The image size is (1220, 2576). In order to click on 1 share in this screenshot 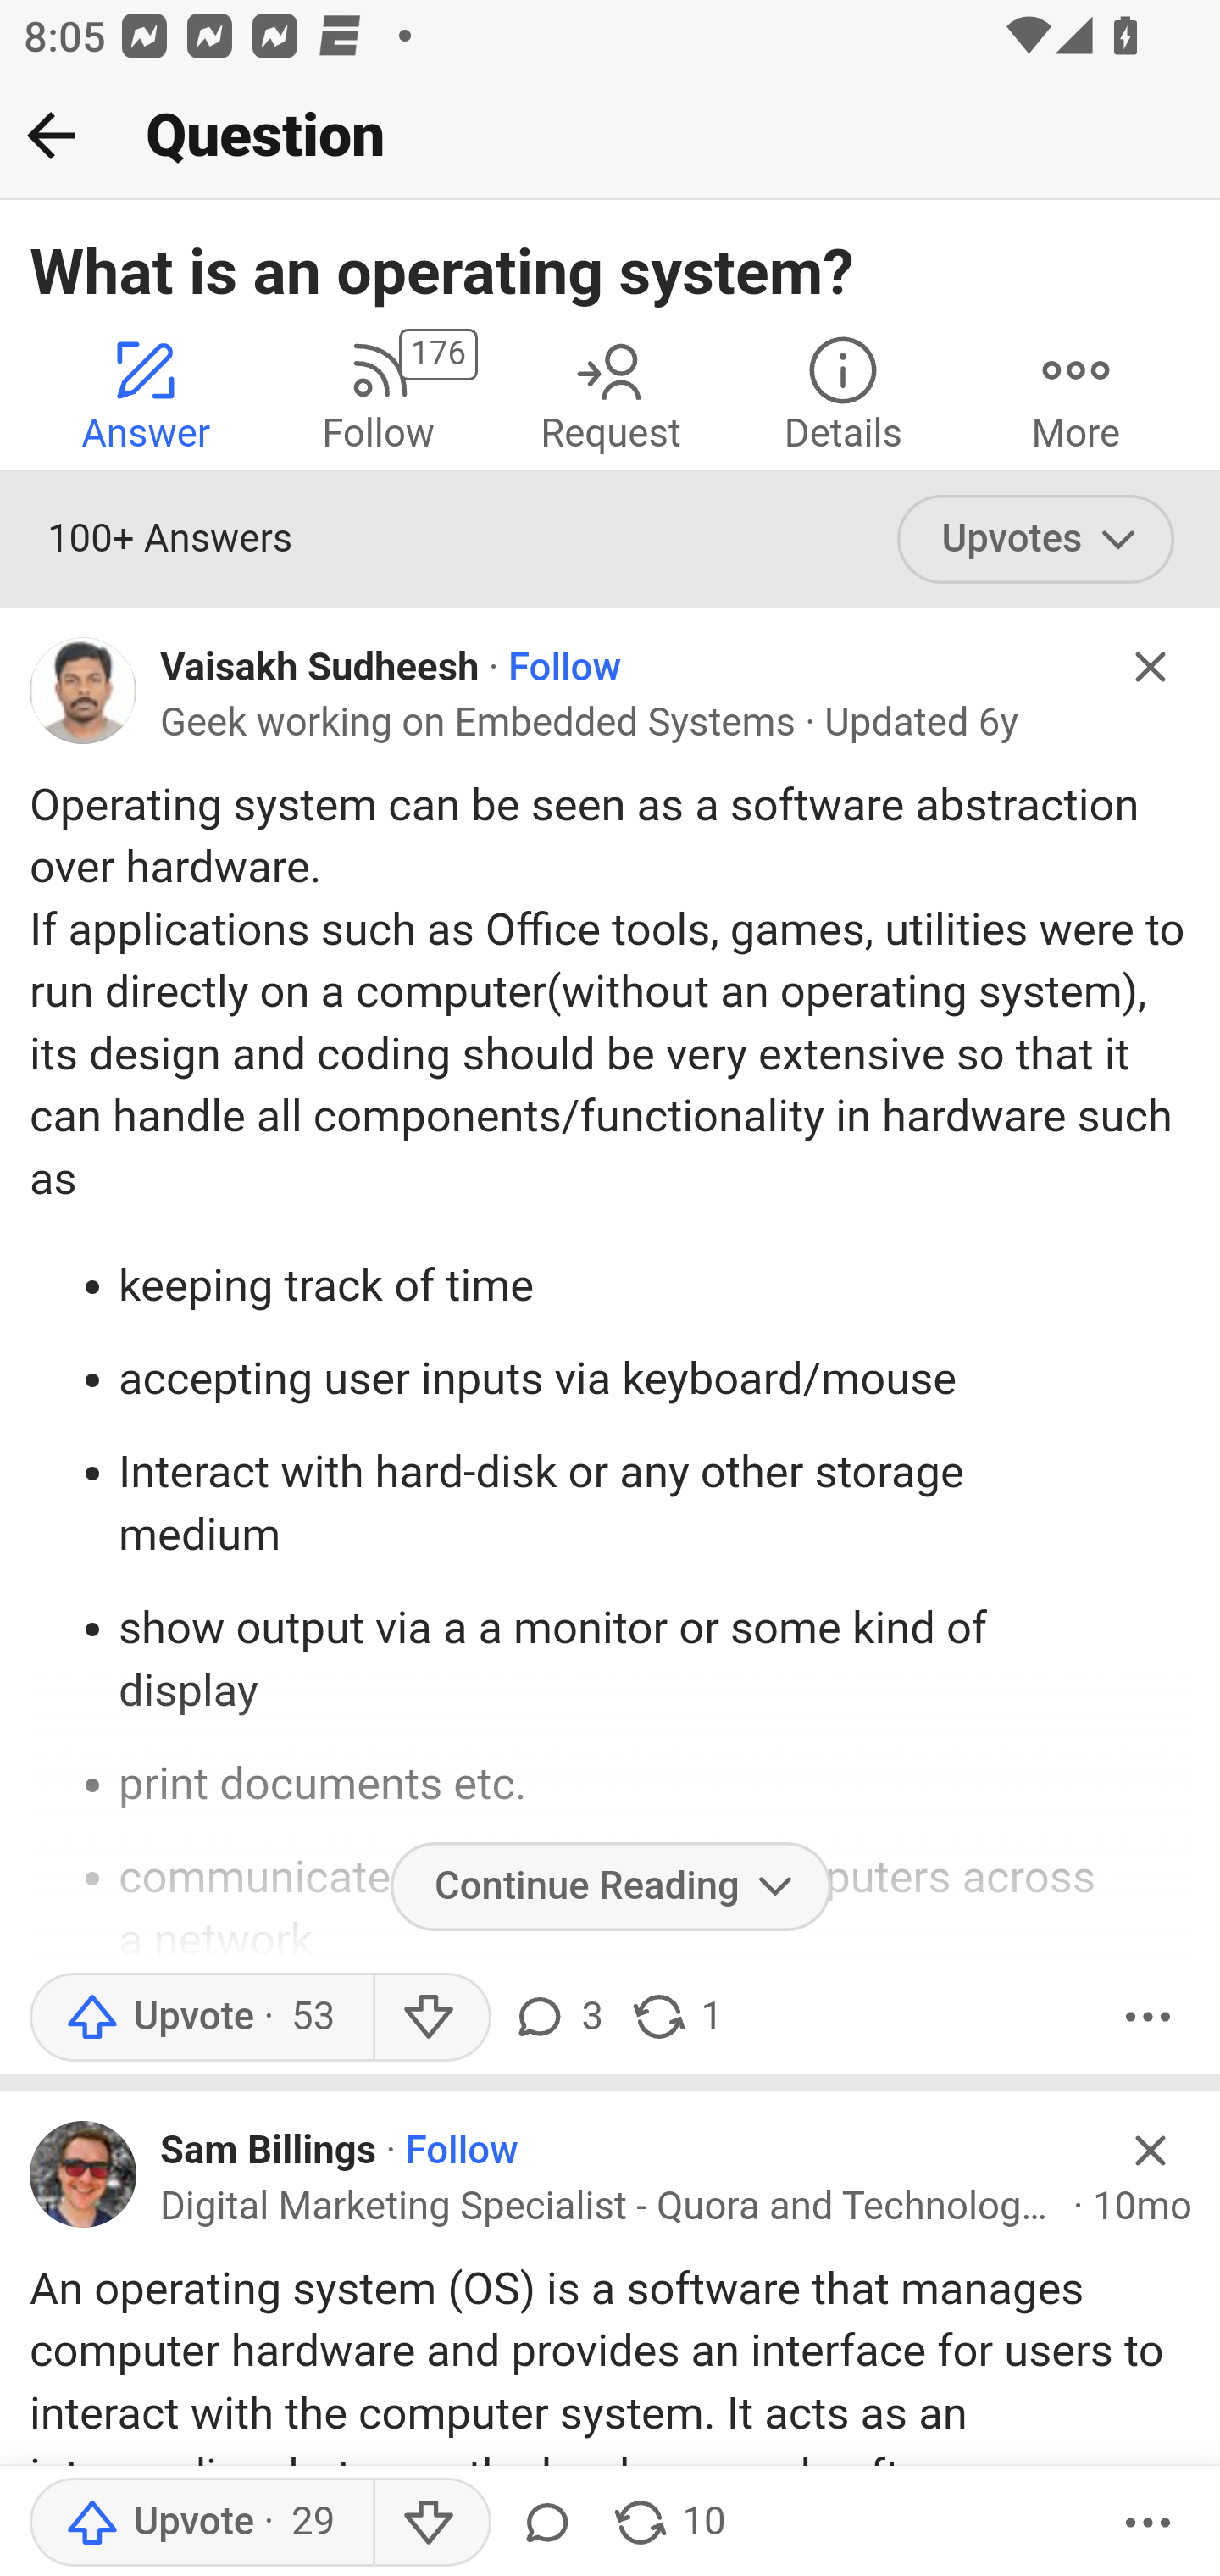, I will do `click(676, 2017)`.